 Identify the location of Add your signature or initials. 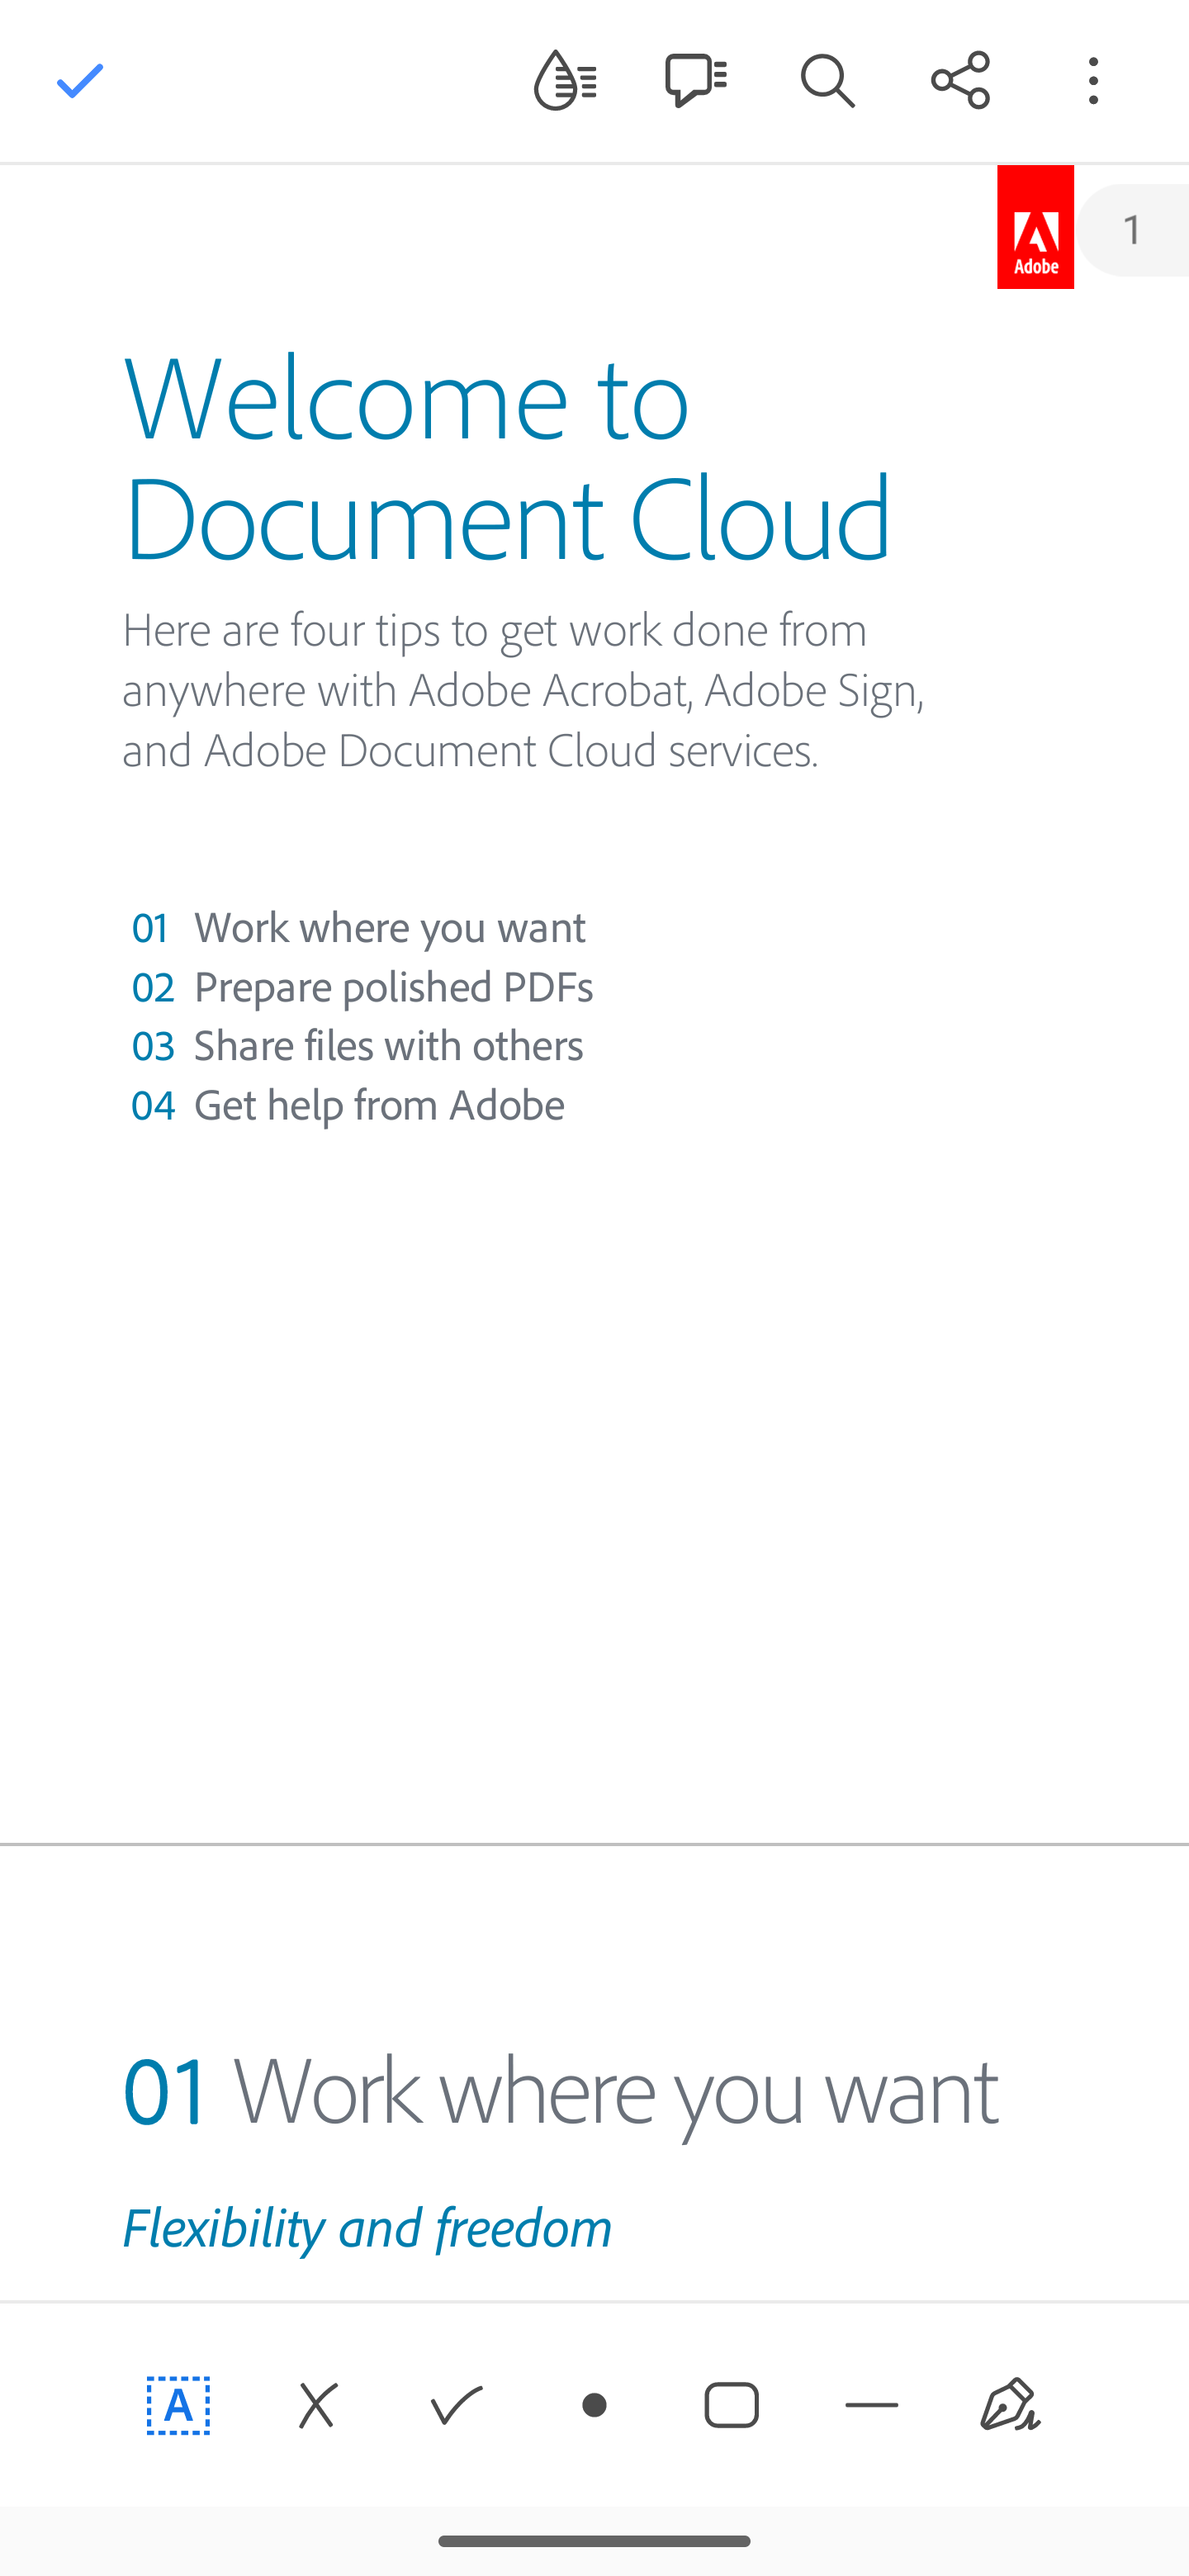
(1011, 2406).